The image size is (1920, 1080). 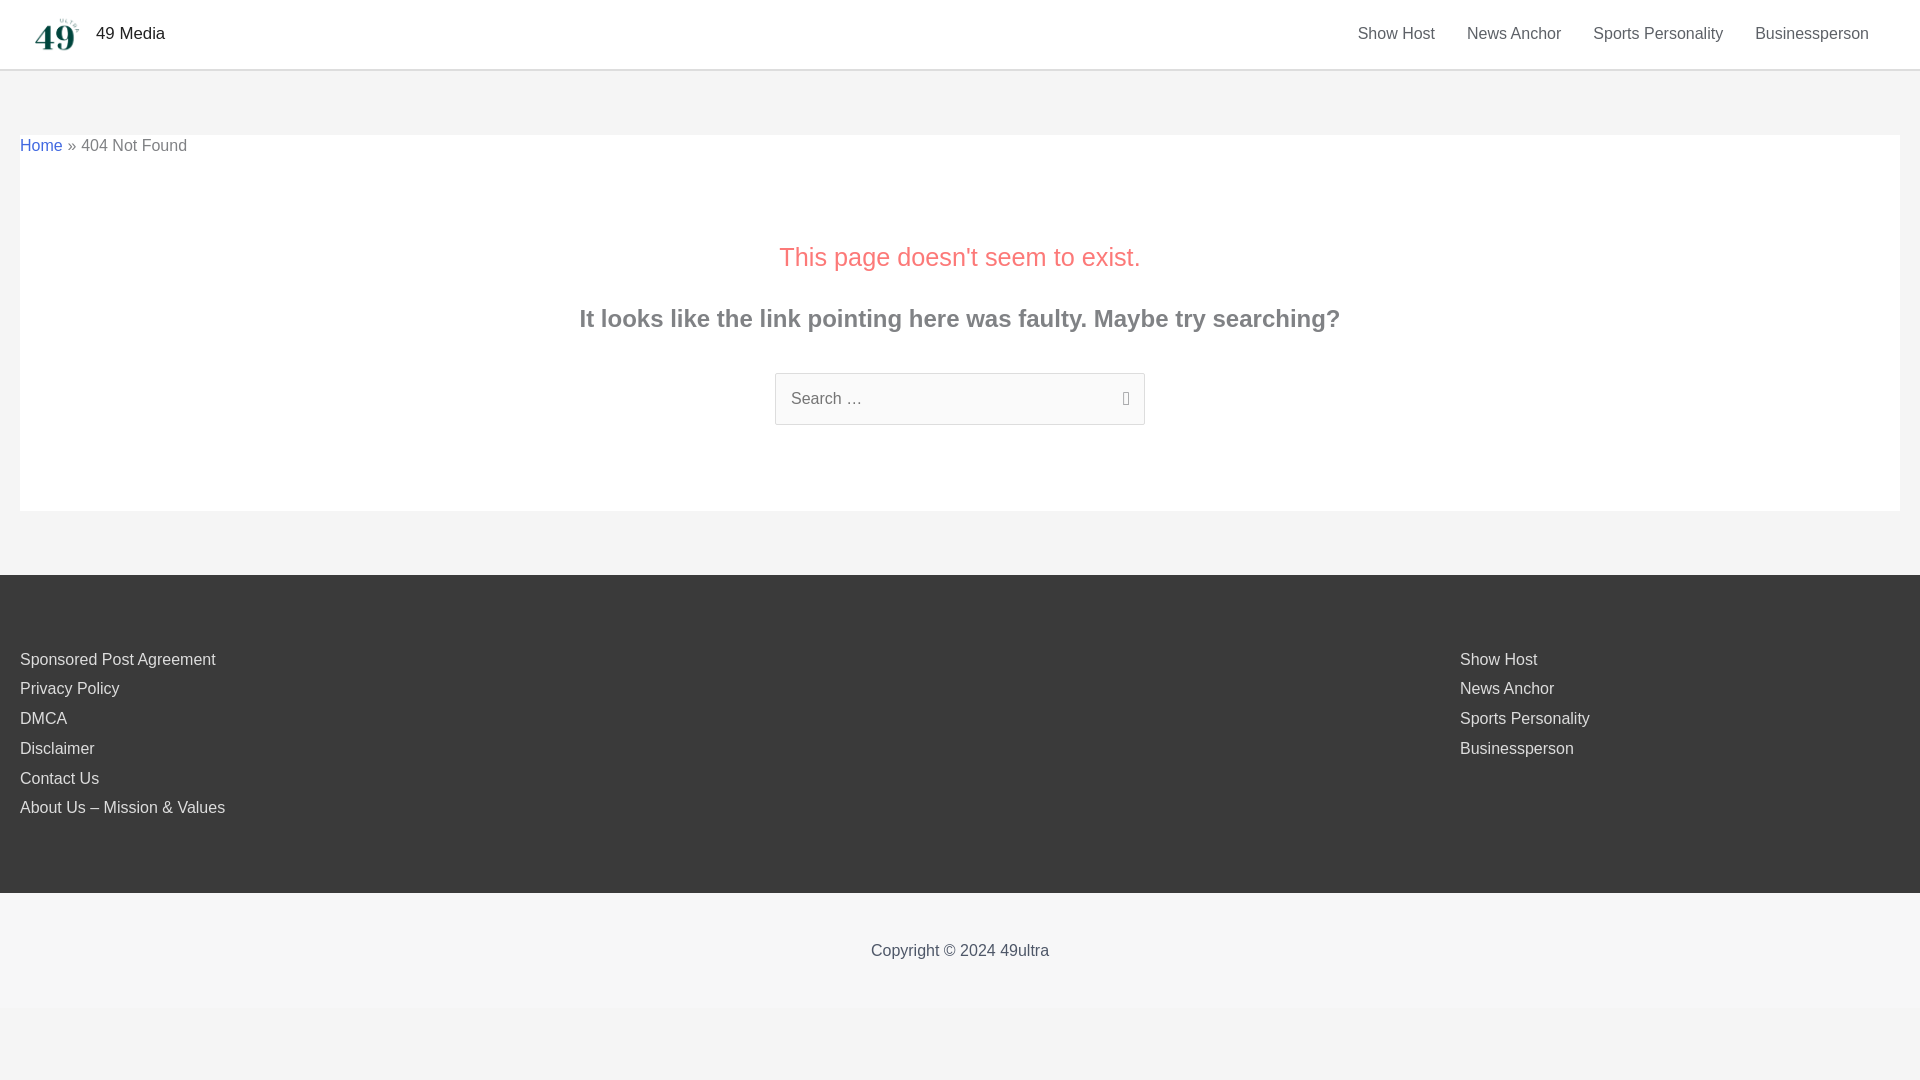 I want to click on Show Host, so click(x=1498, y=660).